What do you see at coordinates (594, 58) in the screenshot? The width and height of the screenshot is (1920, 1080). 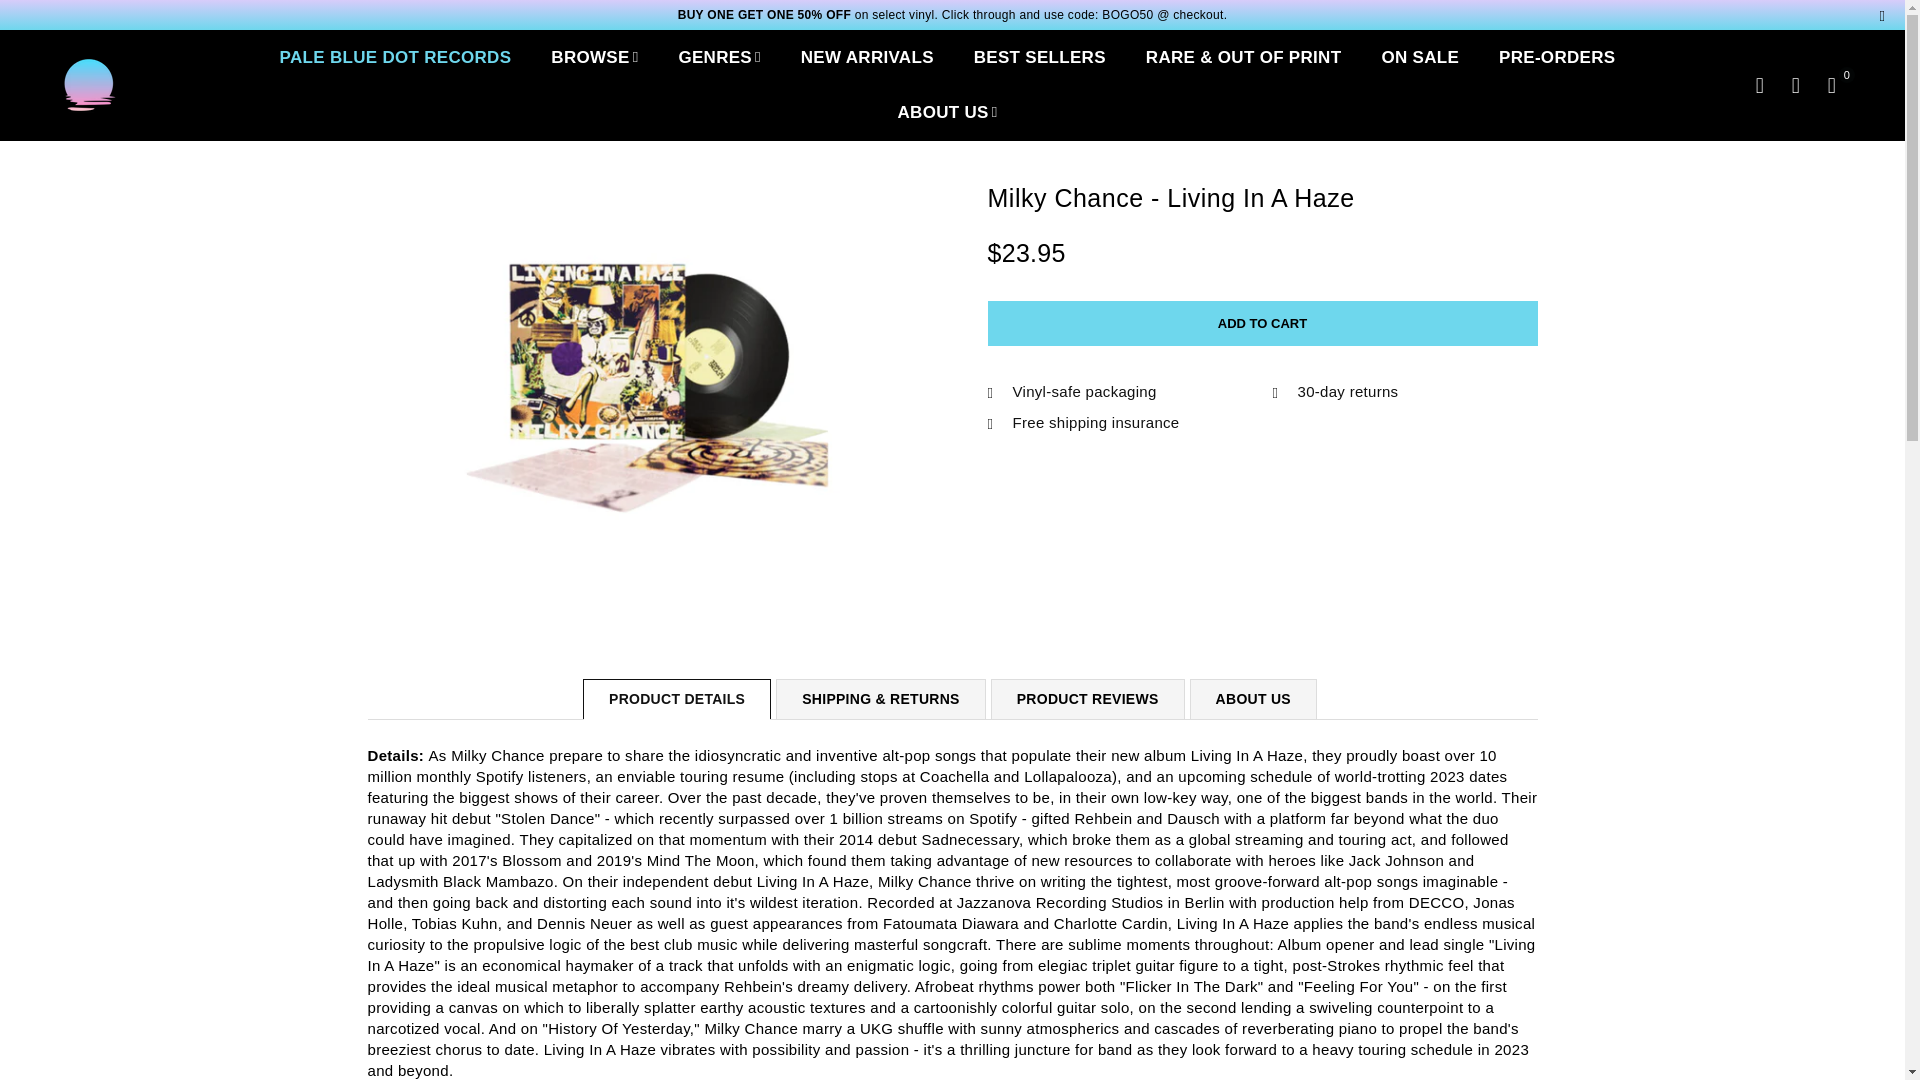 I see `BROWSE` at bounding box center [594, 58].